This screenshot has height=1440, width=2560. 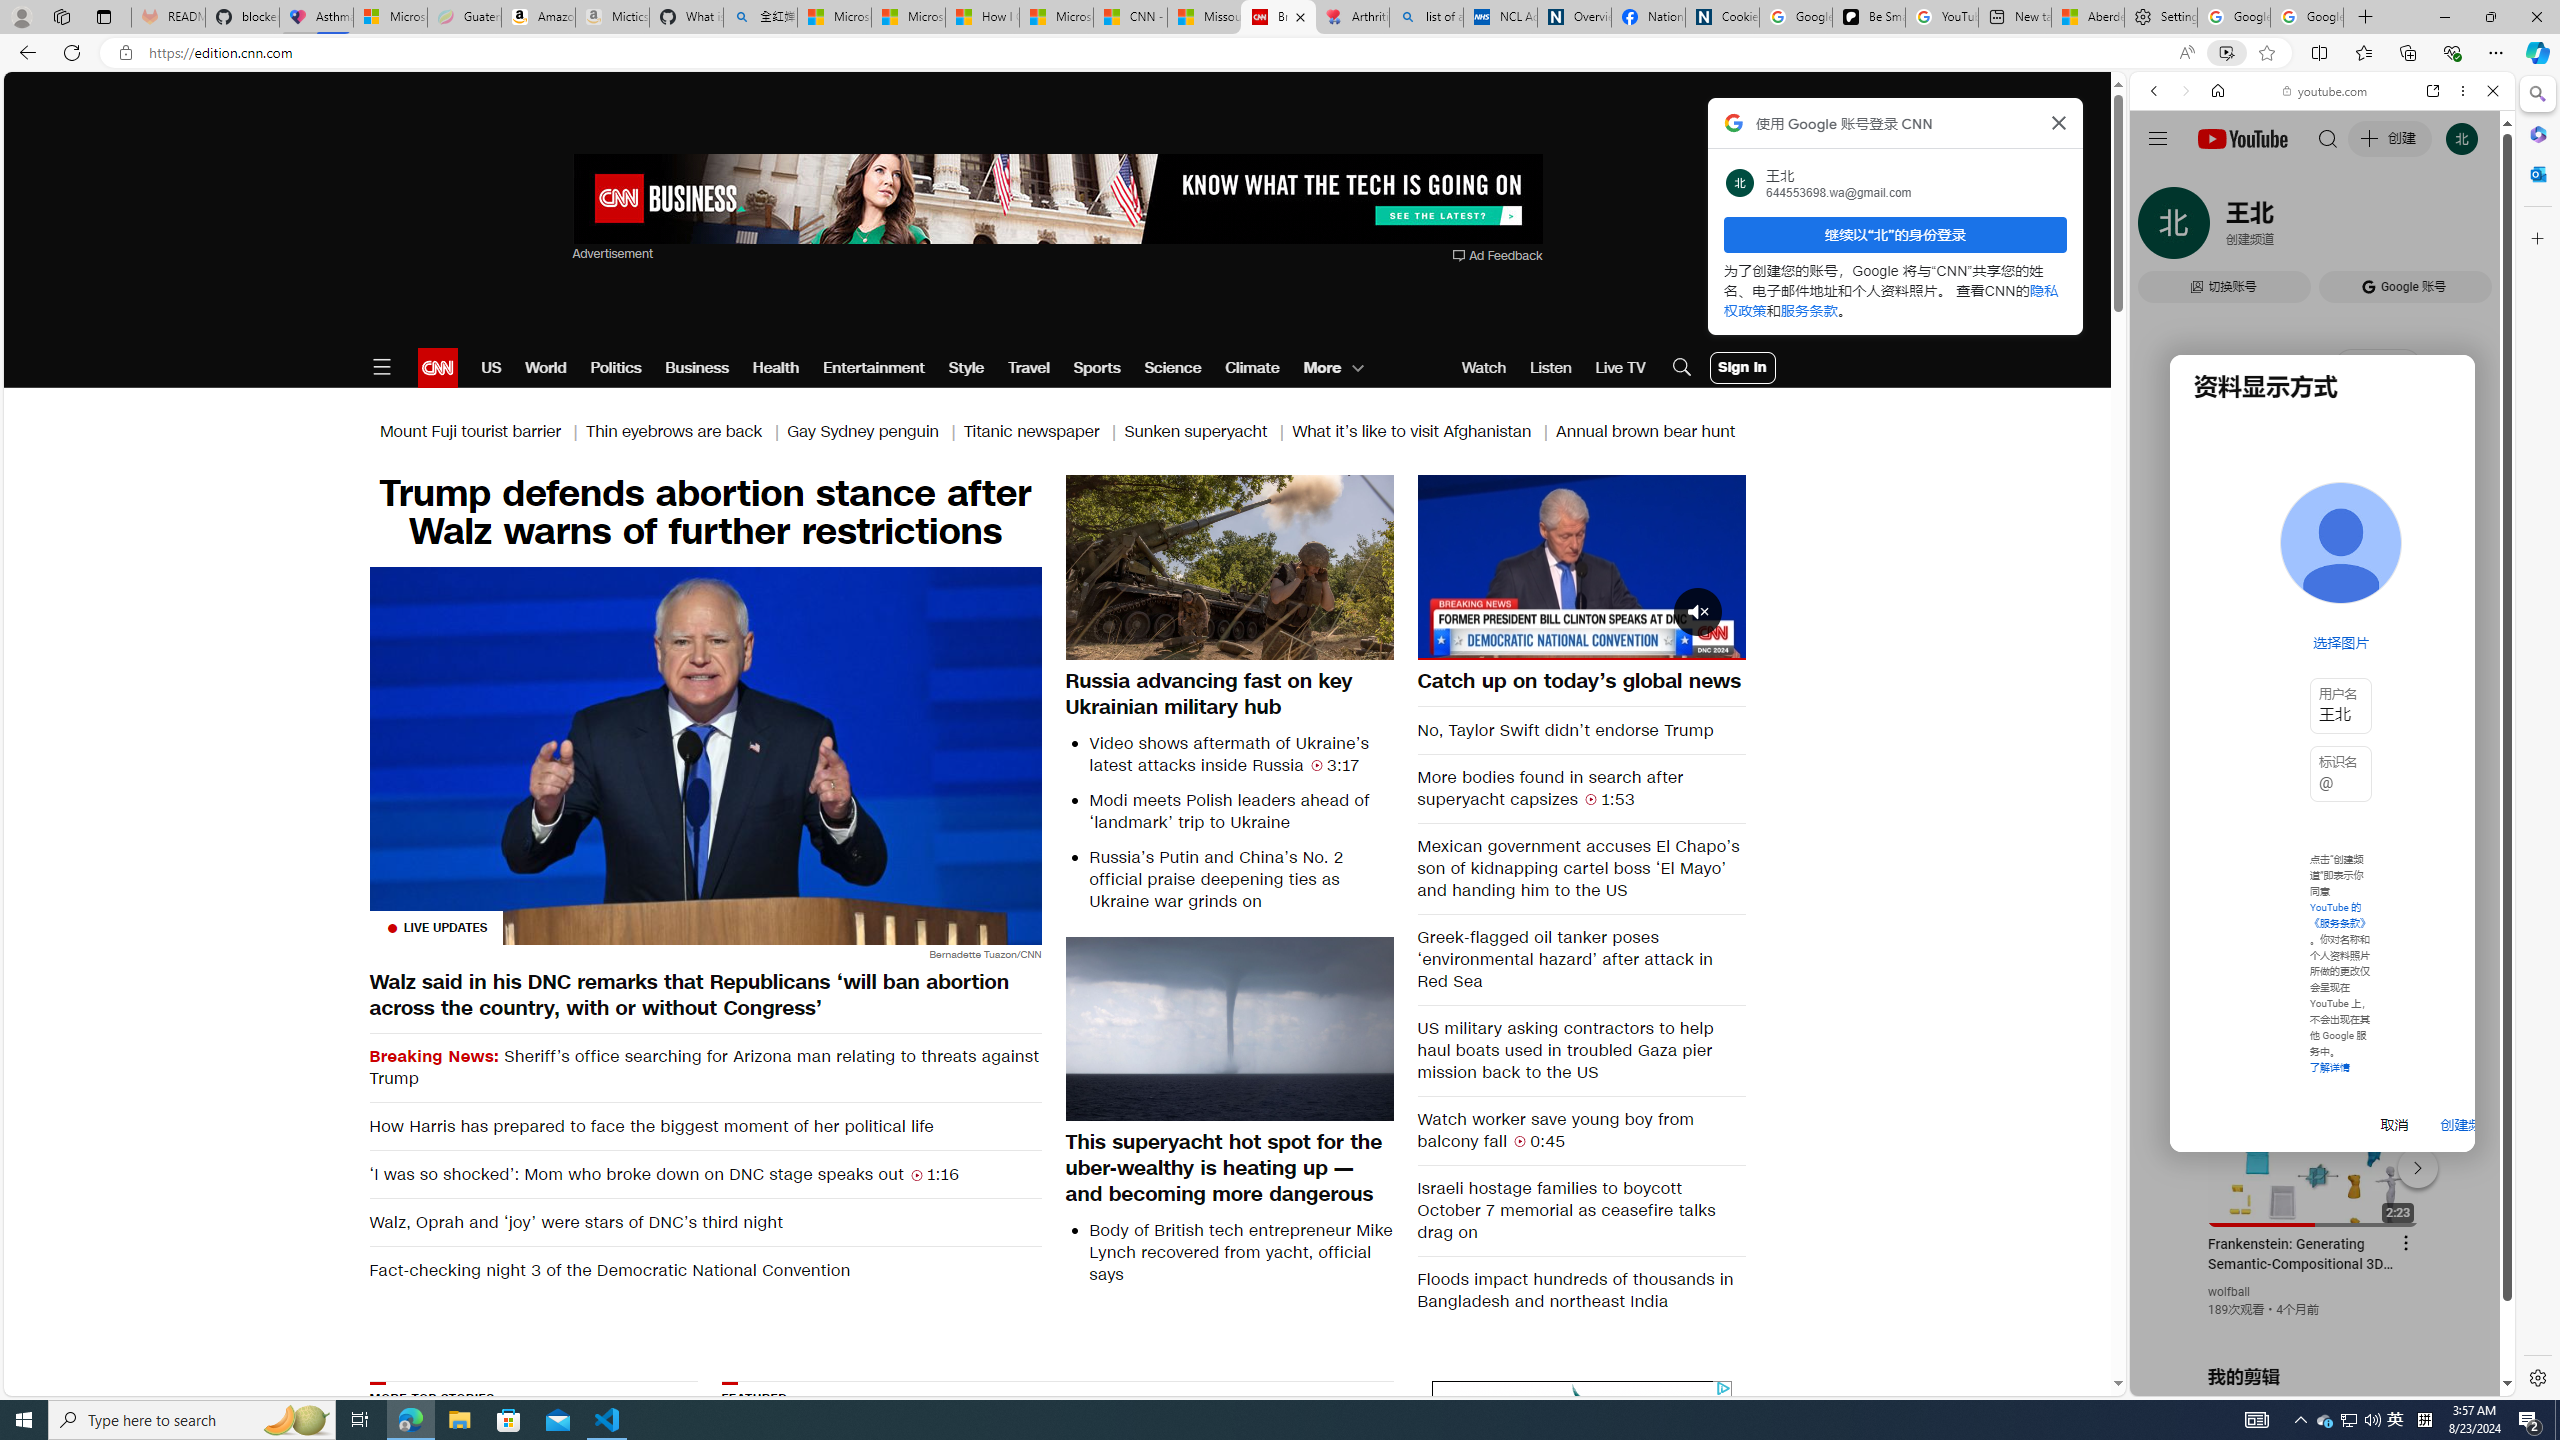 What do you see at coordinates (1130, 17) in the screenshot?
I see `CNN - MSN` at bounding box center [1130, 17].